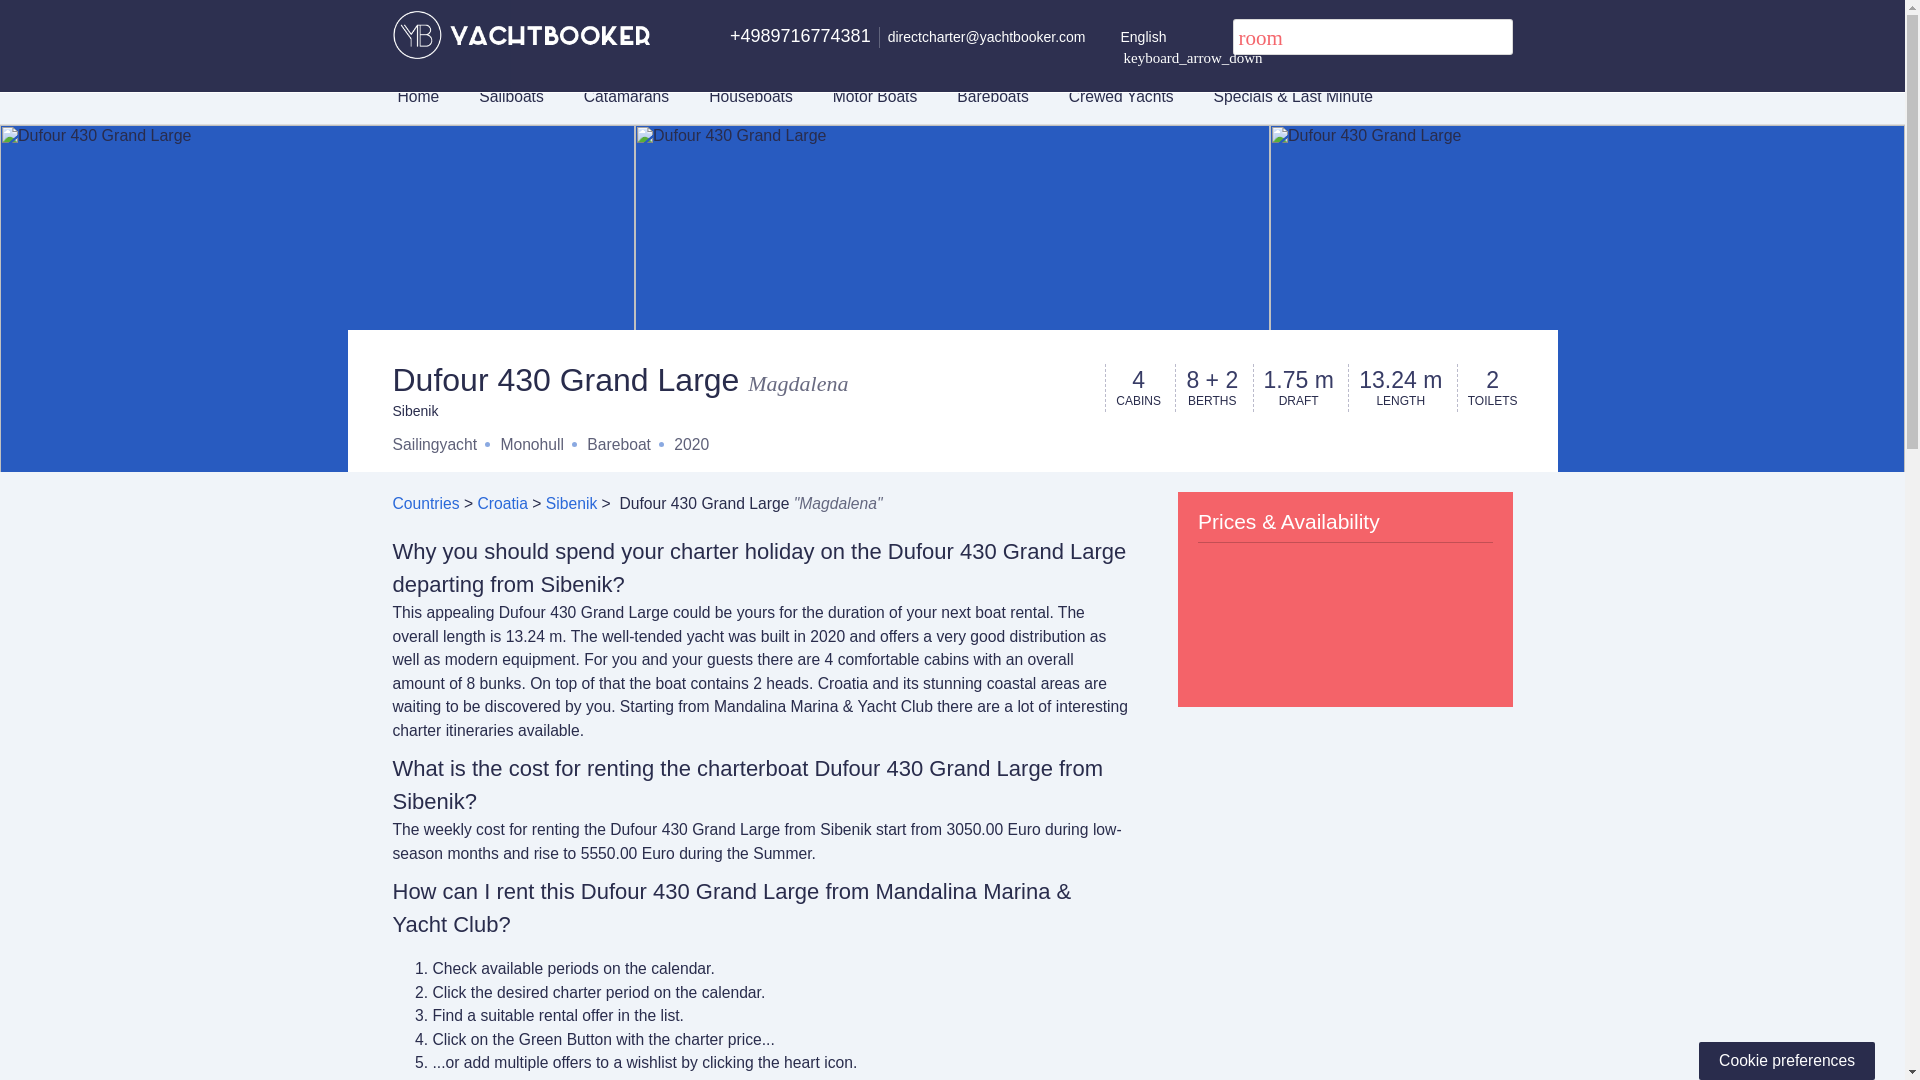  Describe the element at coordinates (626, 96) in the screenshot. I see `Catamarans` at that location.